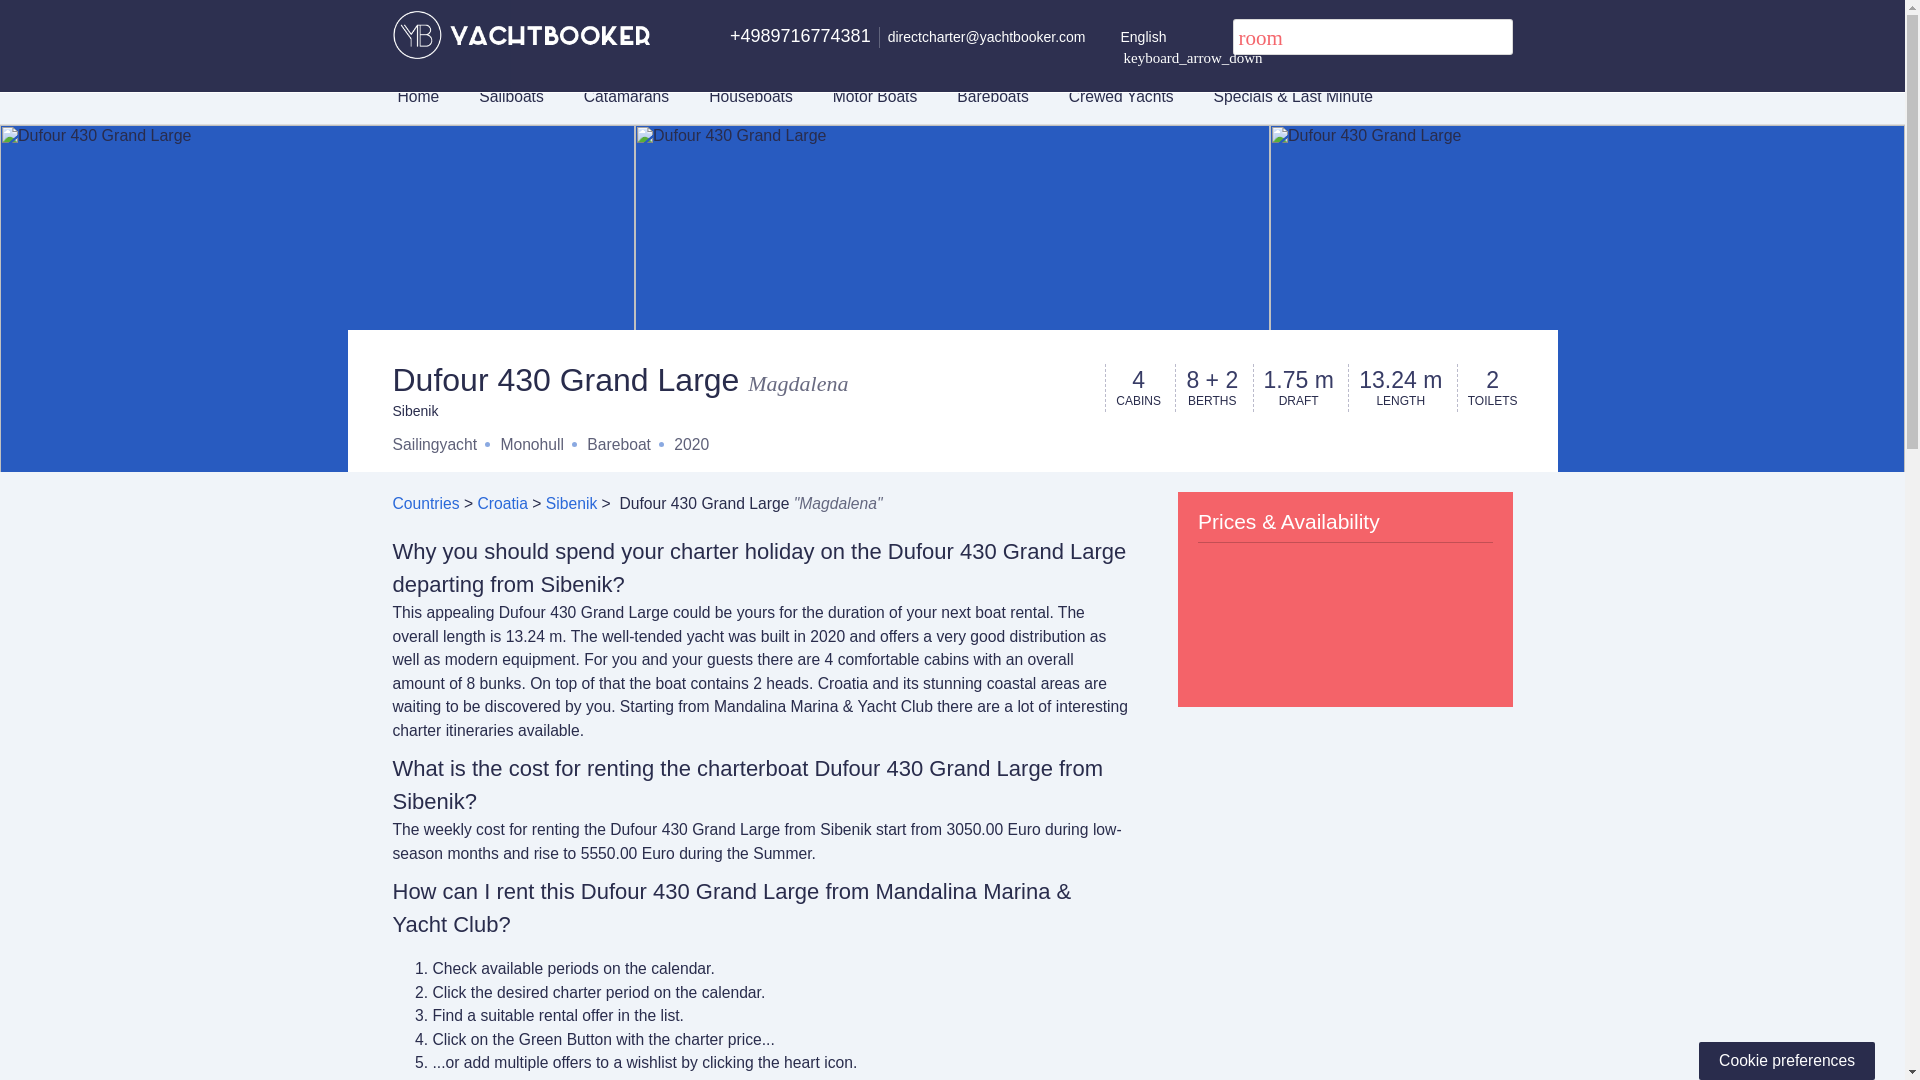  Describe the element at coordinates (626, 96) in the screenshot. I see `Catamarans` at that location.